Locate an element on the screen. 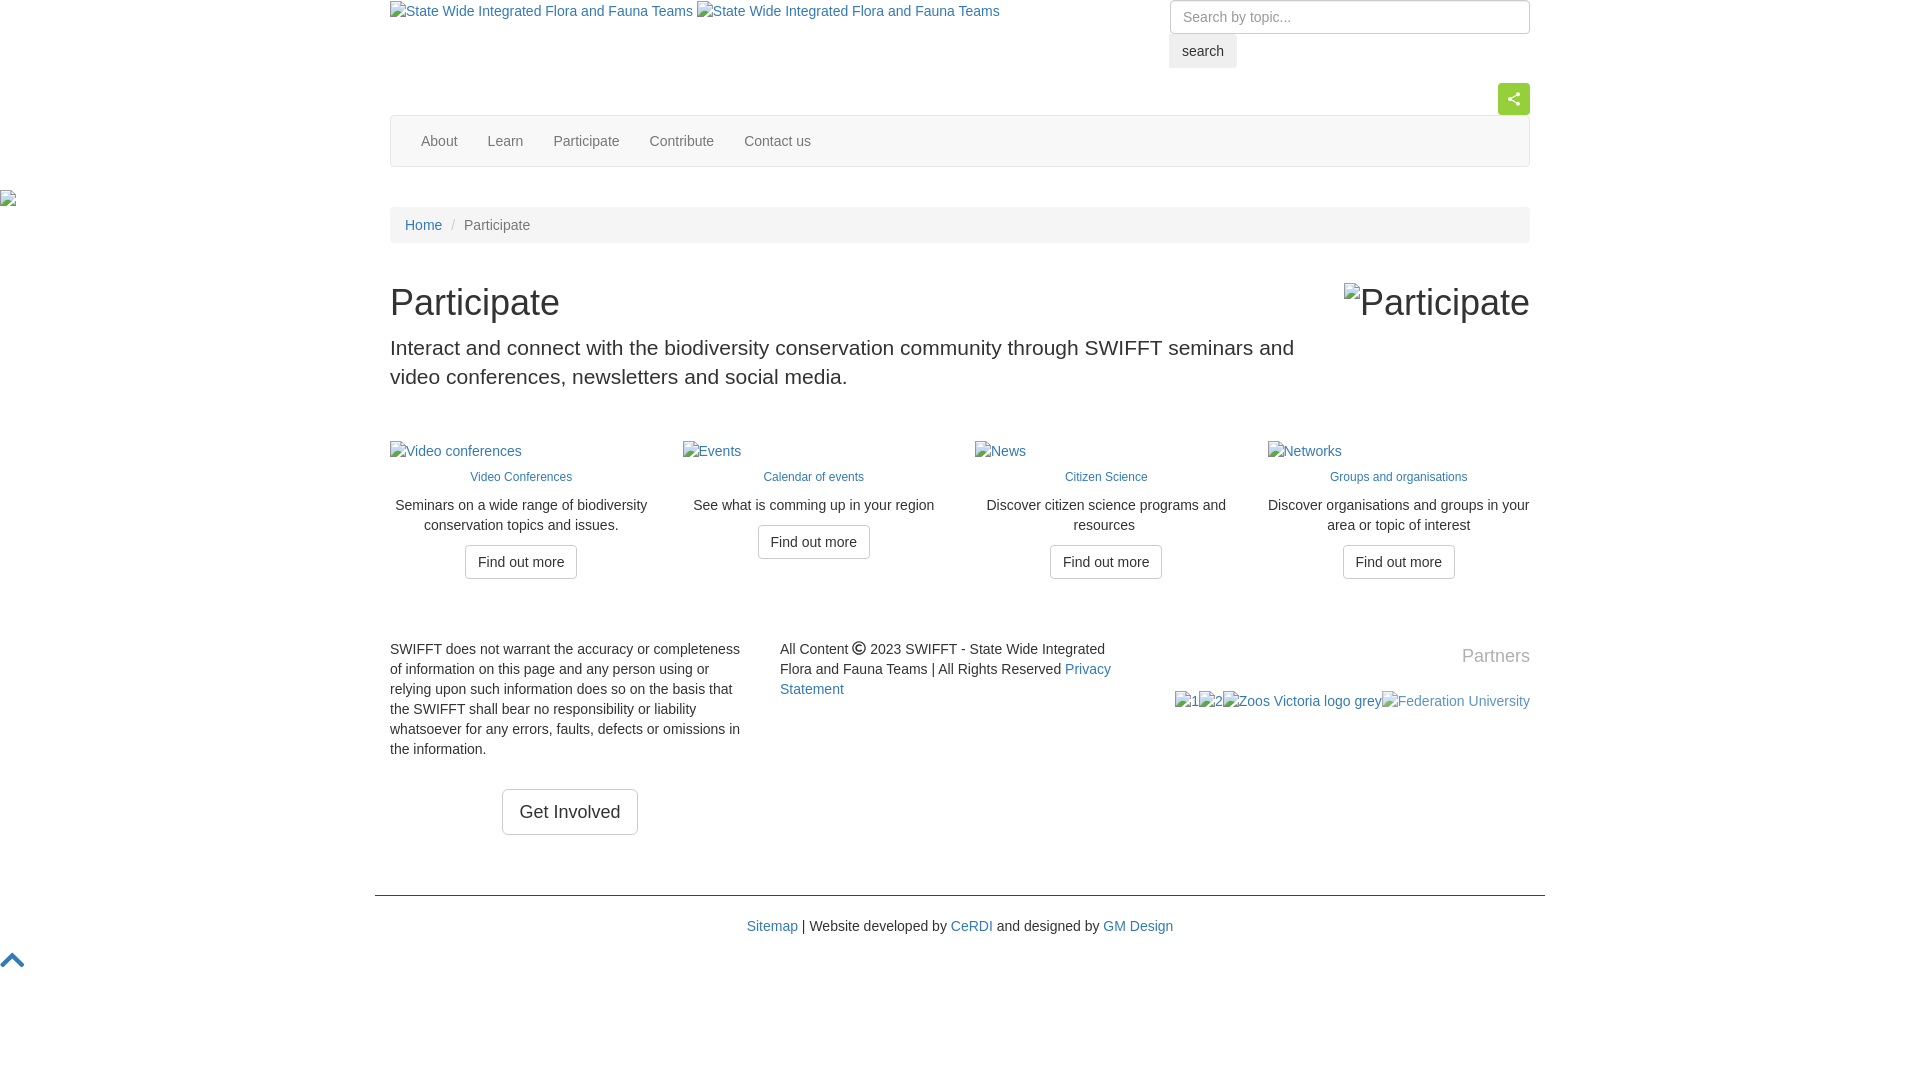 Image resolution: width=1920 pixels, height=1080 pixels. Back to Top is located at coordinates (12, 965).